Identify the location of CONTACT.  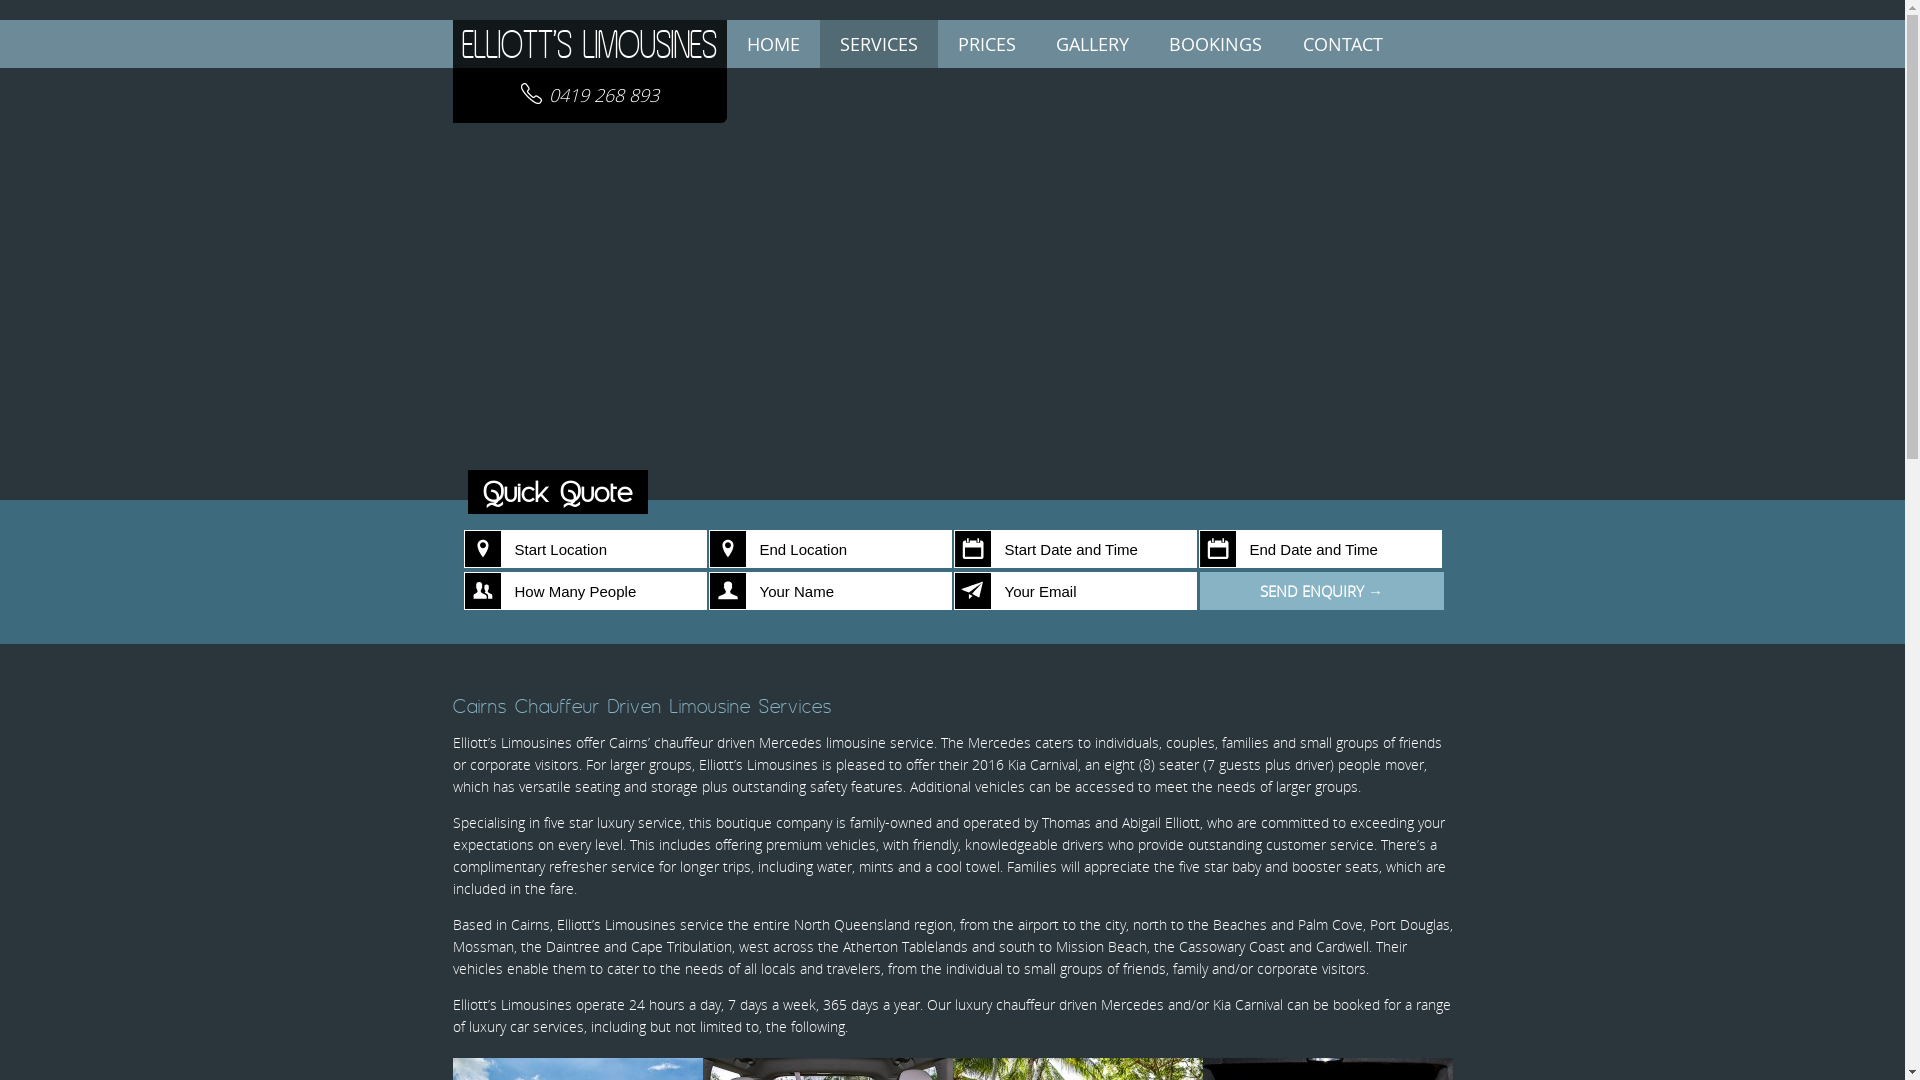
(1343, 44).